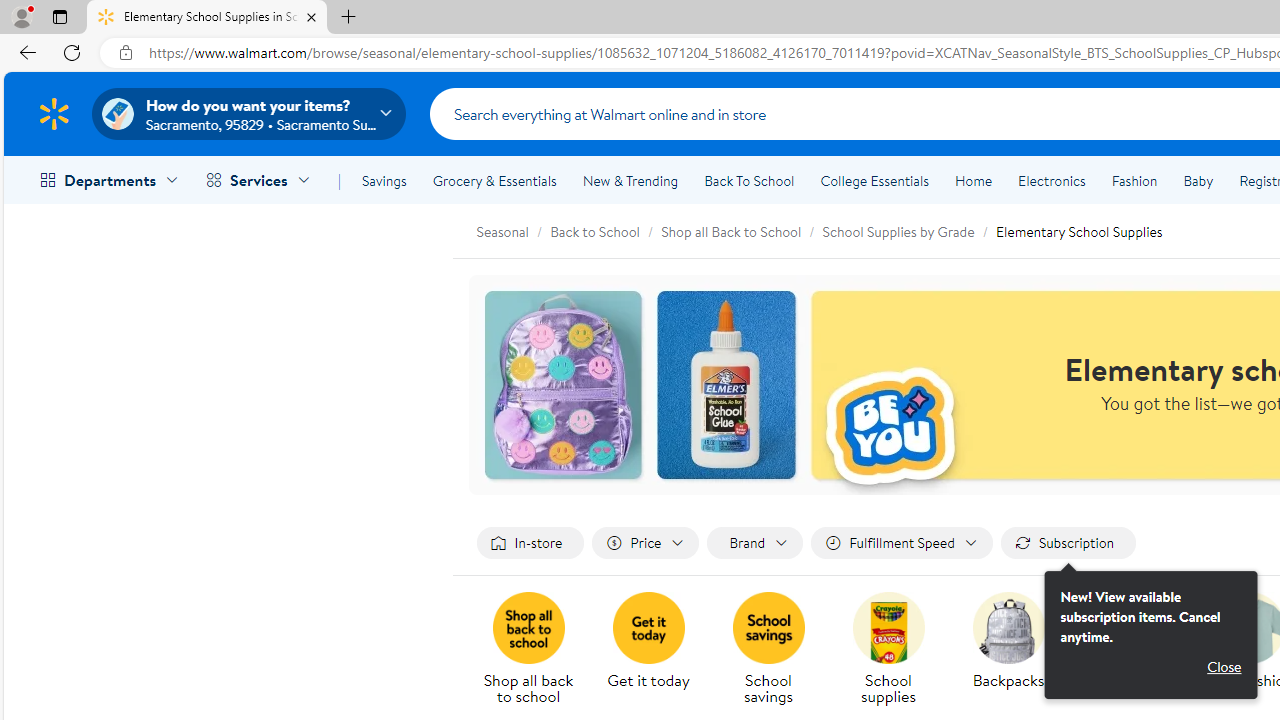  What do you see at coordinates (530, 544) in the screenshot?
I see `Filter by In-store` at bounding box center [530, 544].